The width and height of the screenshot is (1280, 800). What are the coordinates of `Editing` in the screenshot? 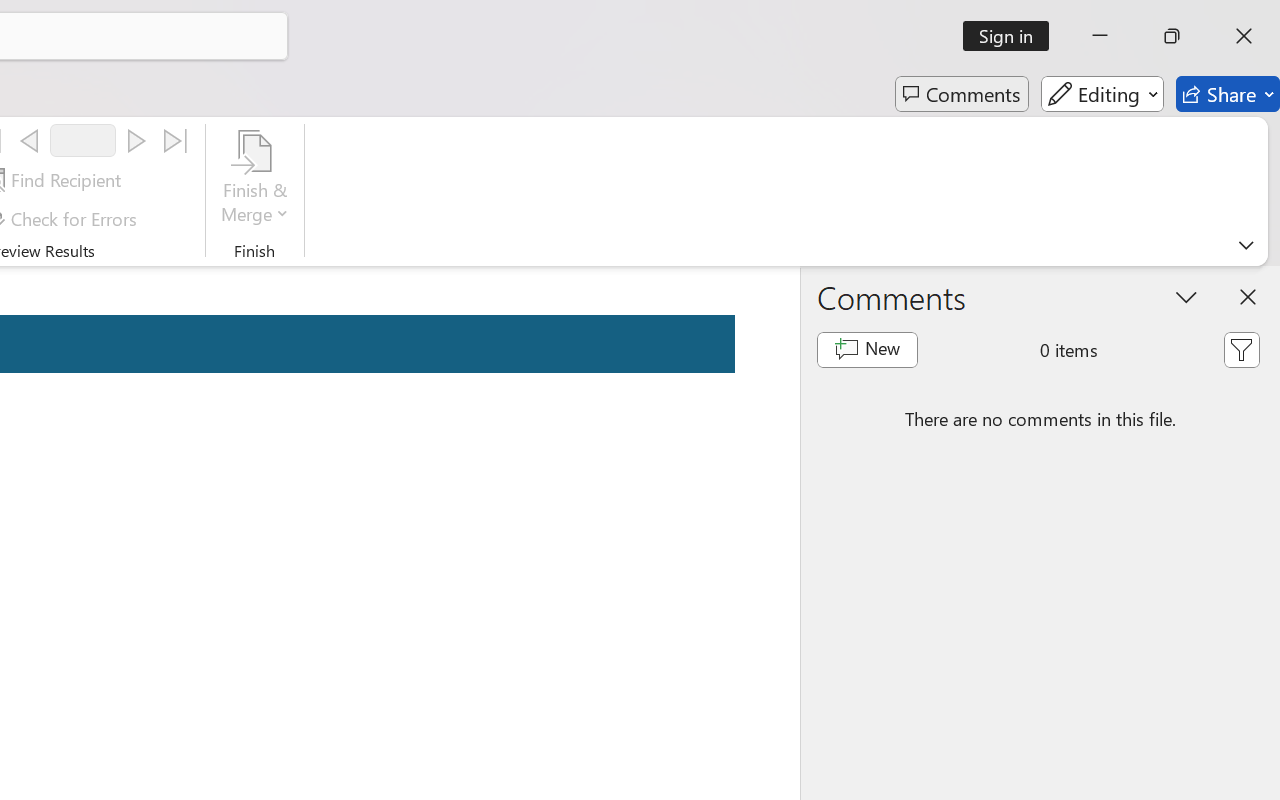 It's located at (1102, 94).